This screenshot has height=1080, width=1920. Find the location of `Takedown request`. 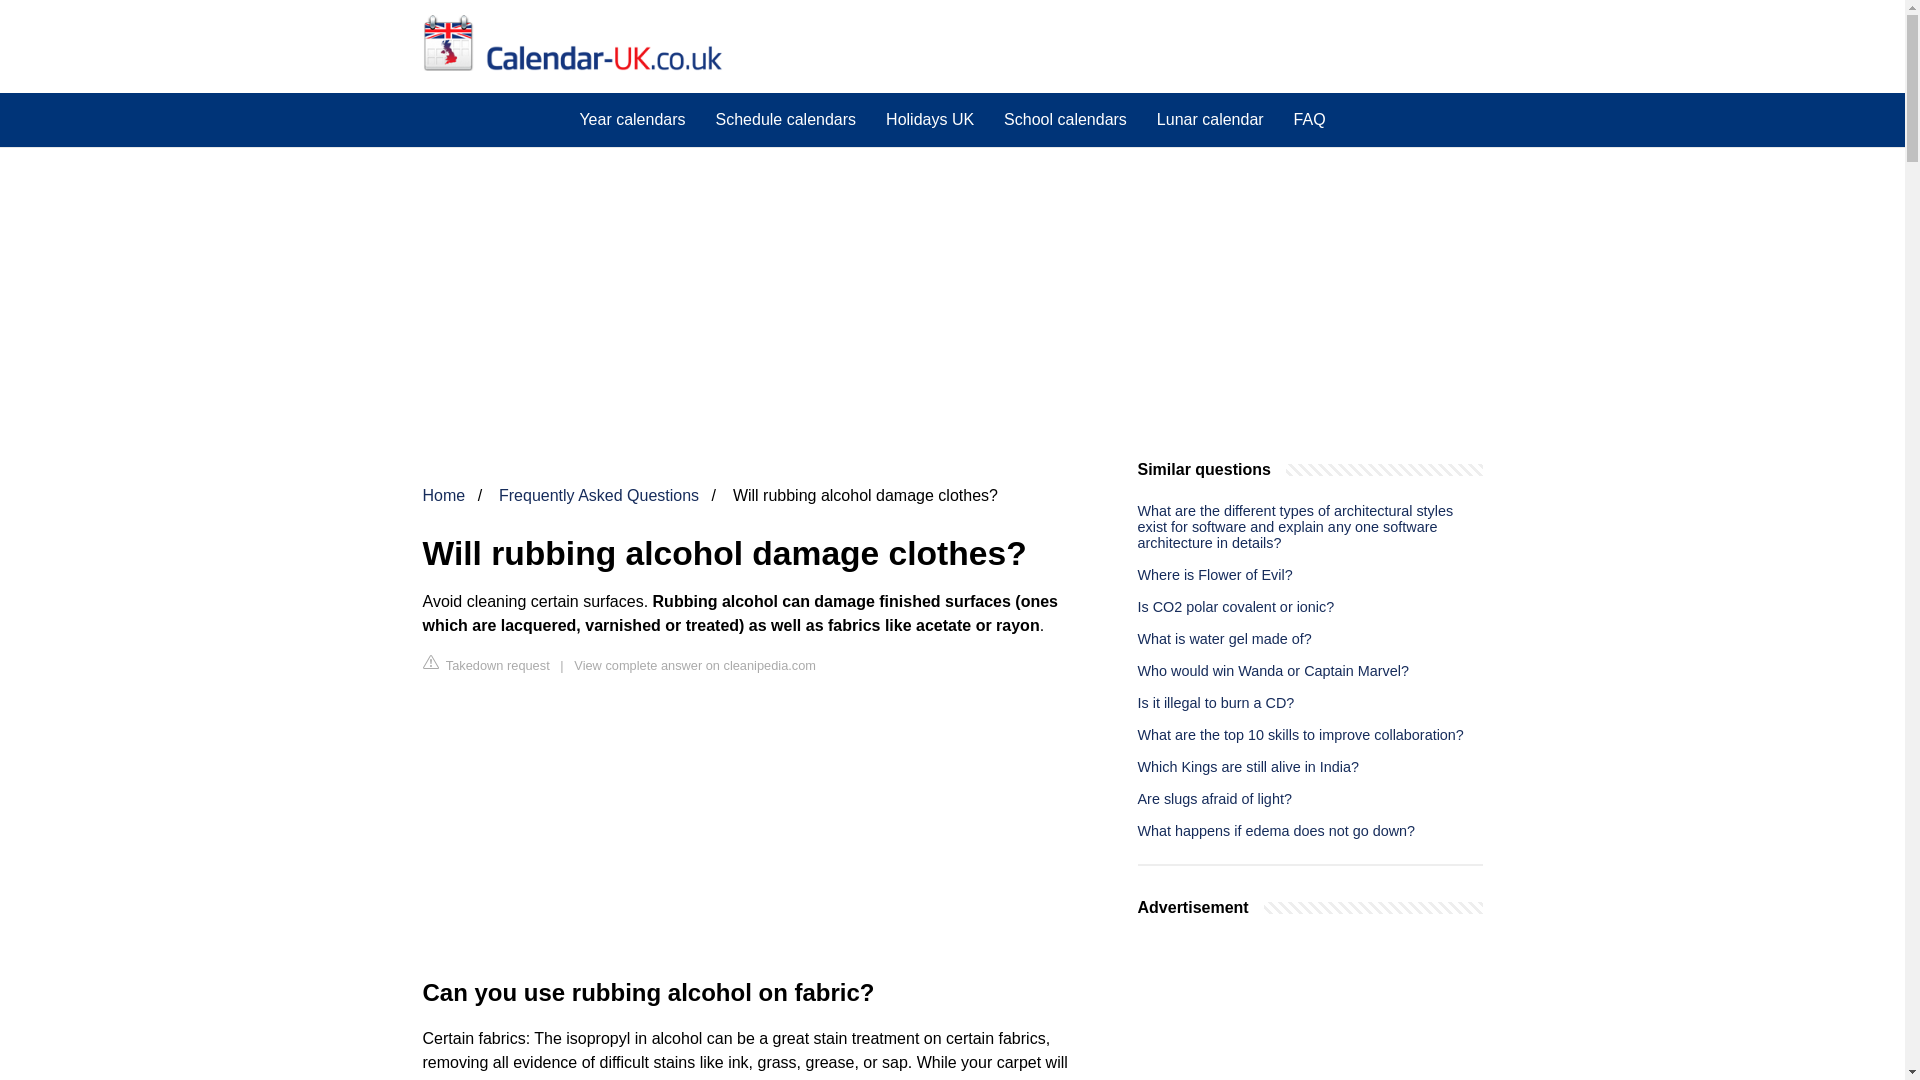

Takedown request is located at coordinates (486, 664).